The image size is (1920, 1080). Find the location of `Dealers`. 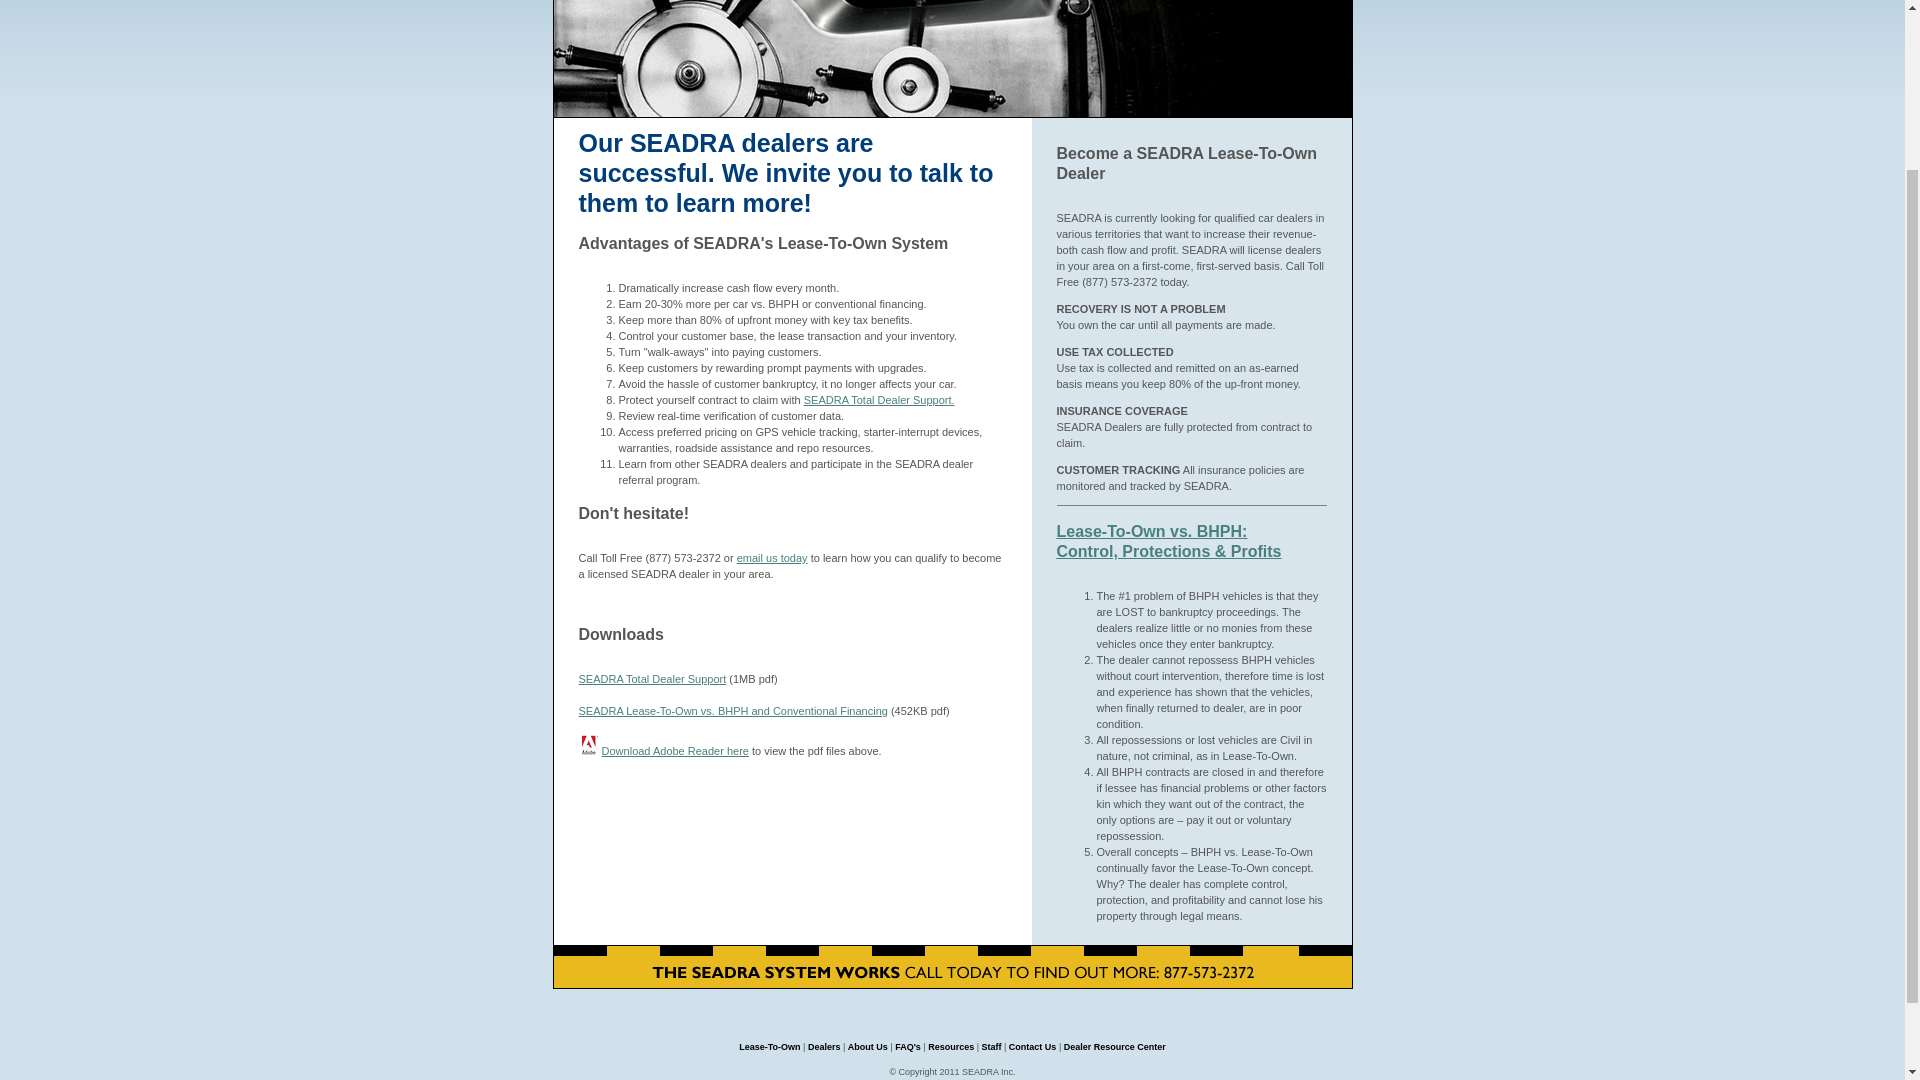

Dealers is located at coordinates (824, 1046).